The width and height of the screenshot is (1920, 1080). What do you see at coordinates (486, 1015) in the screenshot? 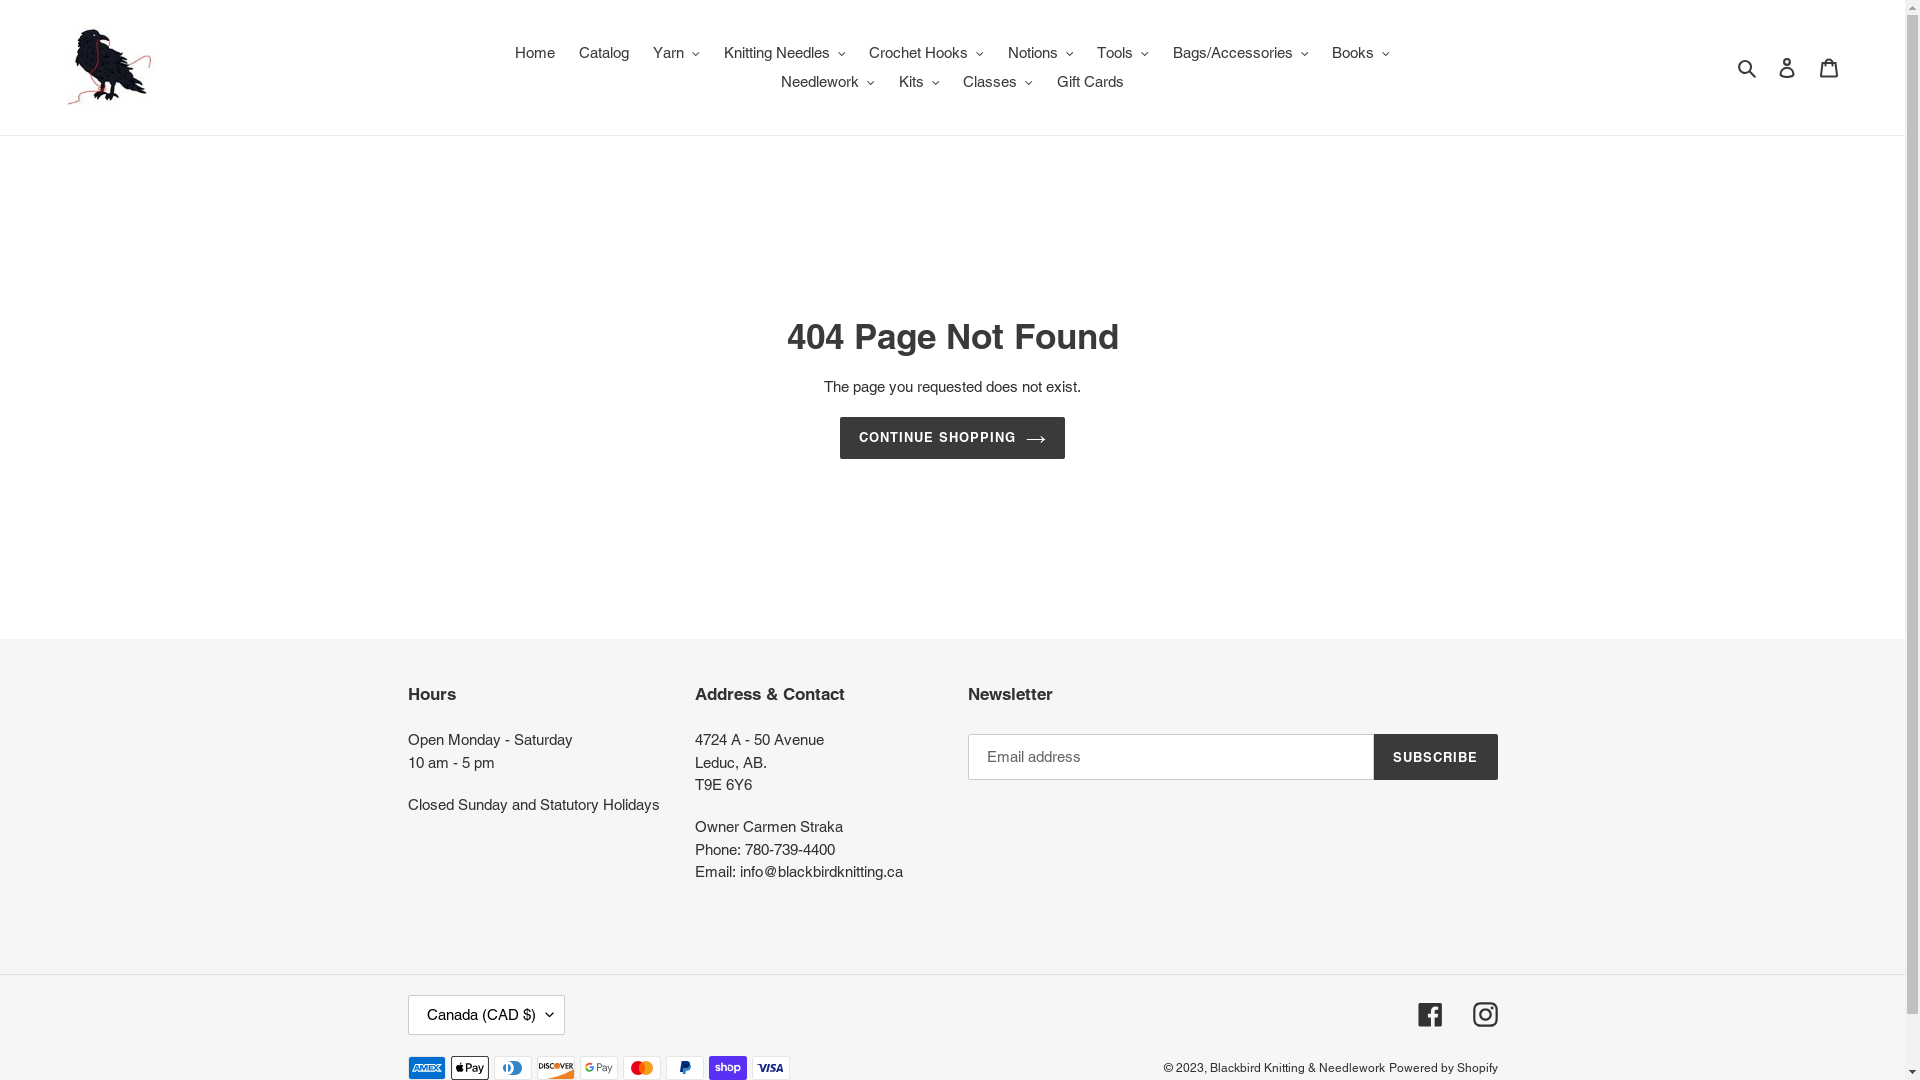
I see `Canada (CAD $)` at bounding box center [486, 1015].